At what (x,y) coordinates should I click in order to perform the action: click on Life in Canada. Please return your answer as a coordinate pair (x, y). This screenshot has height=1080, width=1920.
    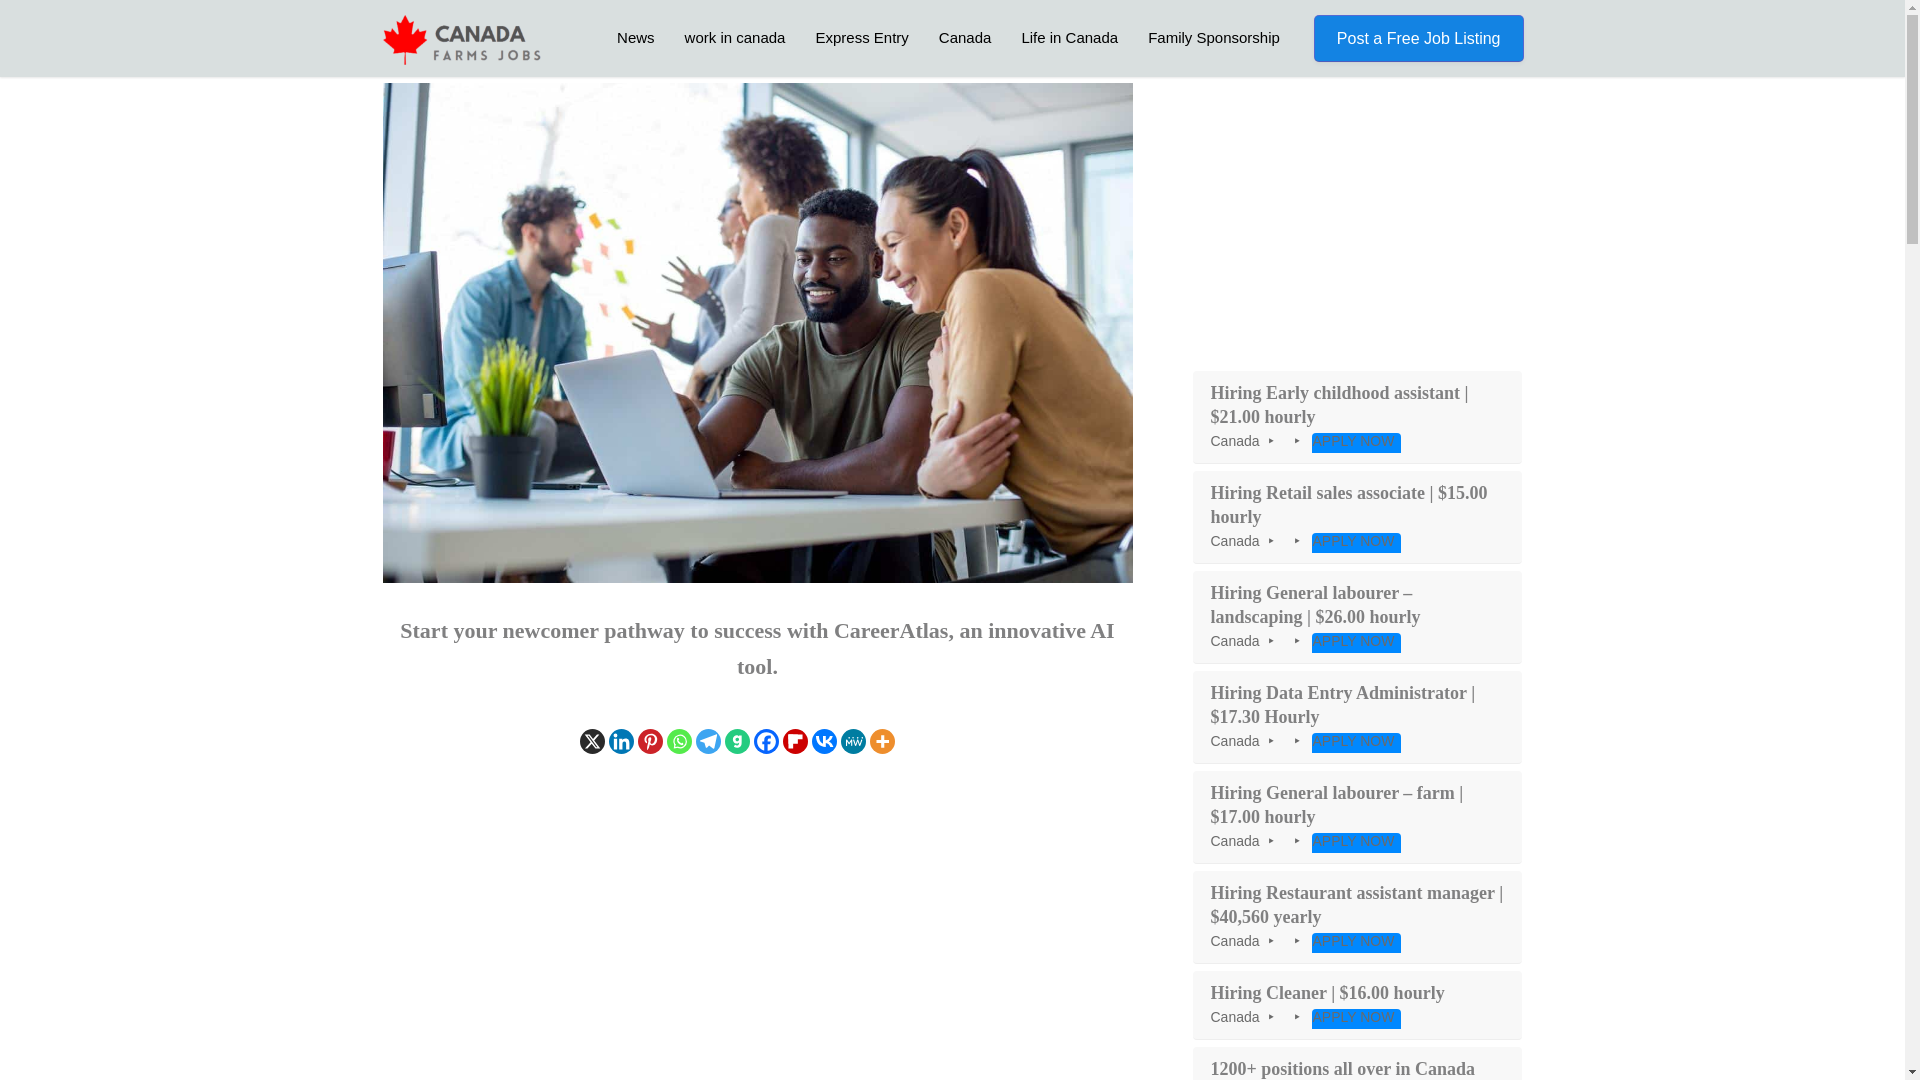
    Looking at the image, I should click on (1069, 37).